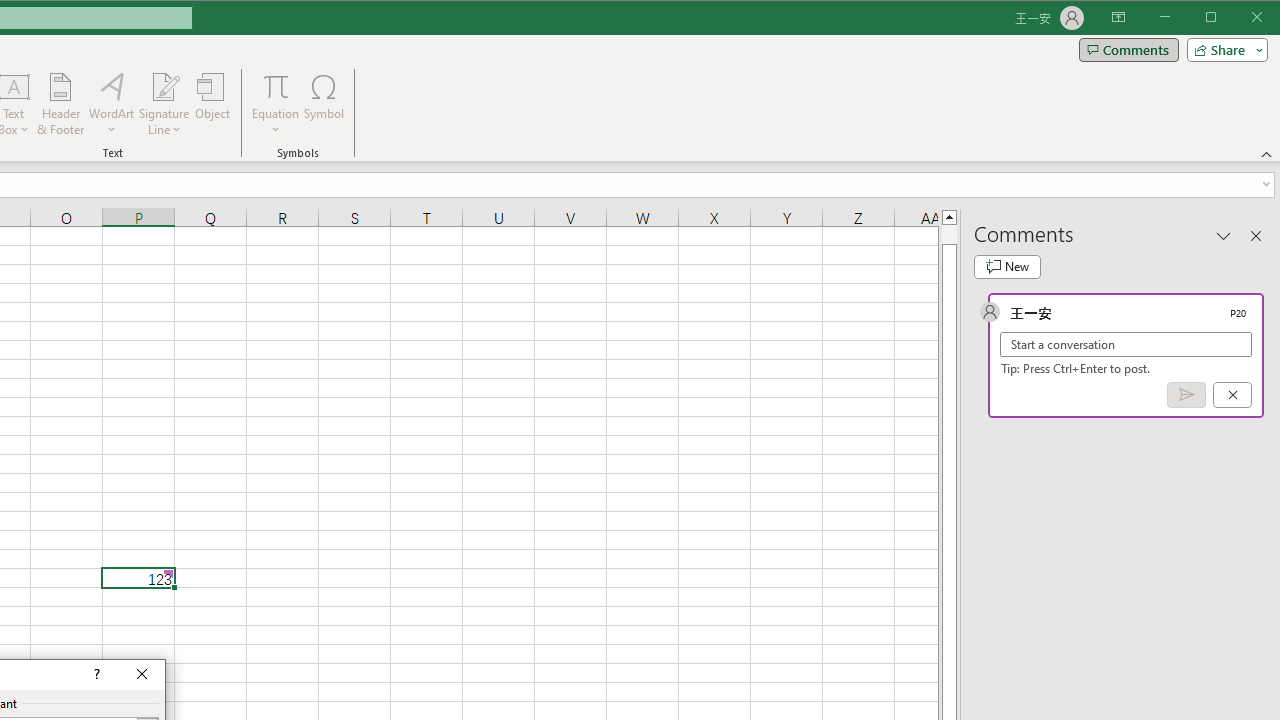  What do you see at coordinates (1007, 266) in the screenshot?
I see `New comment` at bounding box center [1007, 266].